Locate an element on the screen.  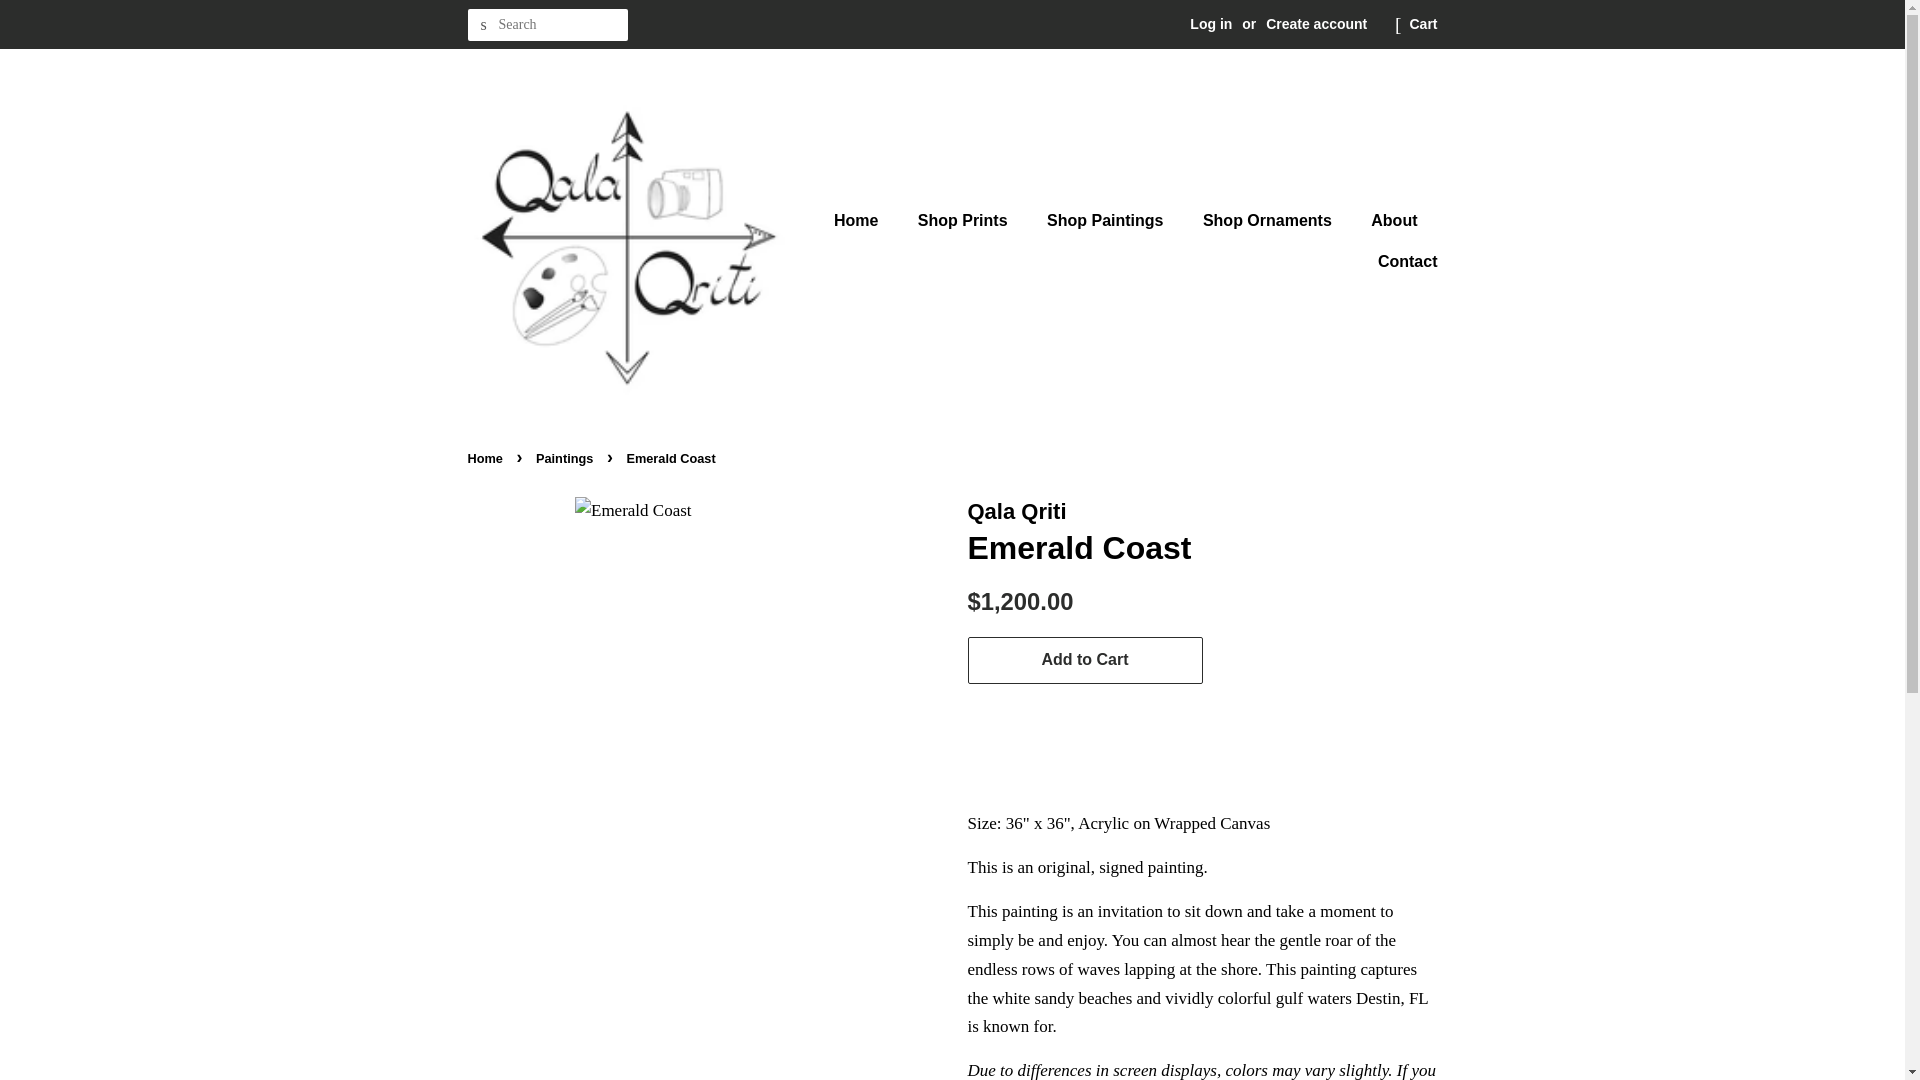
Search is located at coordinates (484, 25).